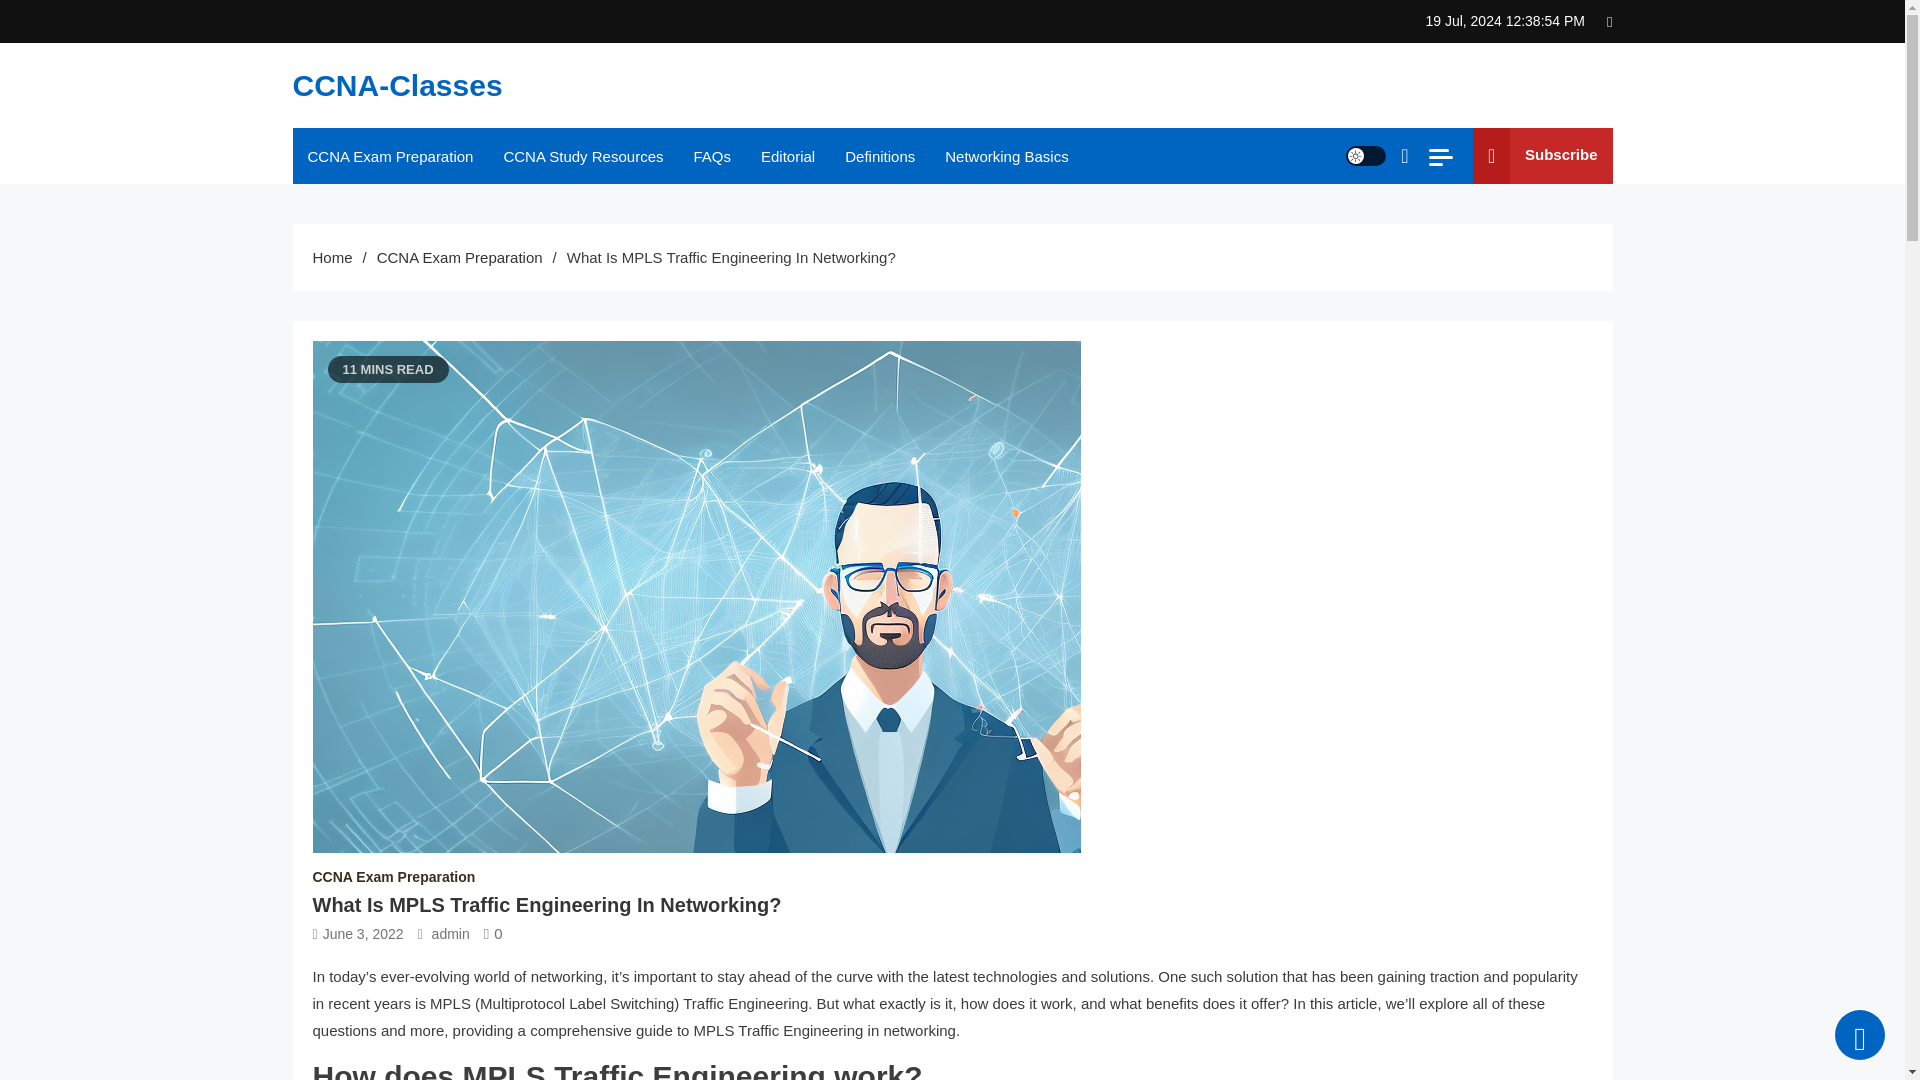 The height and width of the screenshot is (1080, 1920). Describe the element at coordinates (1006, 155) in the screenshot. I see `Networking Basics` at that location.